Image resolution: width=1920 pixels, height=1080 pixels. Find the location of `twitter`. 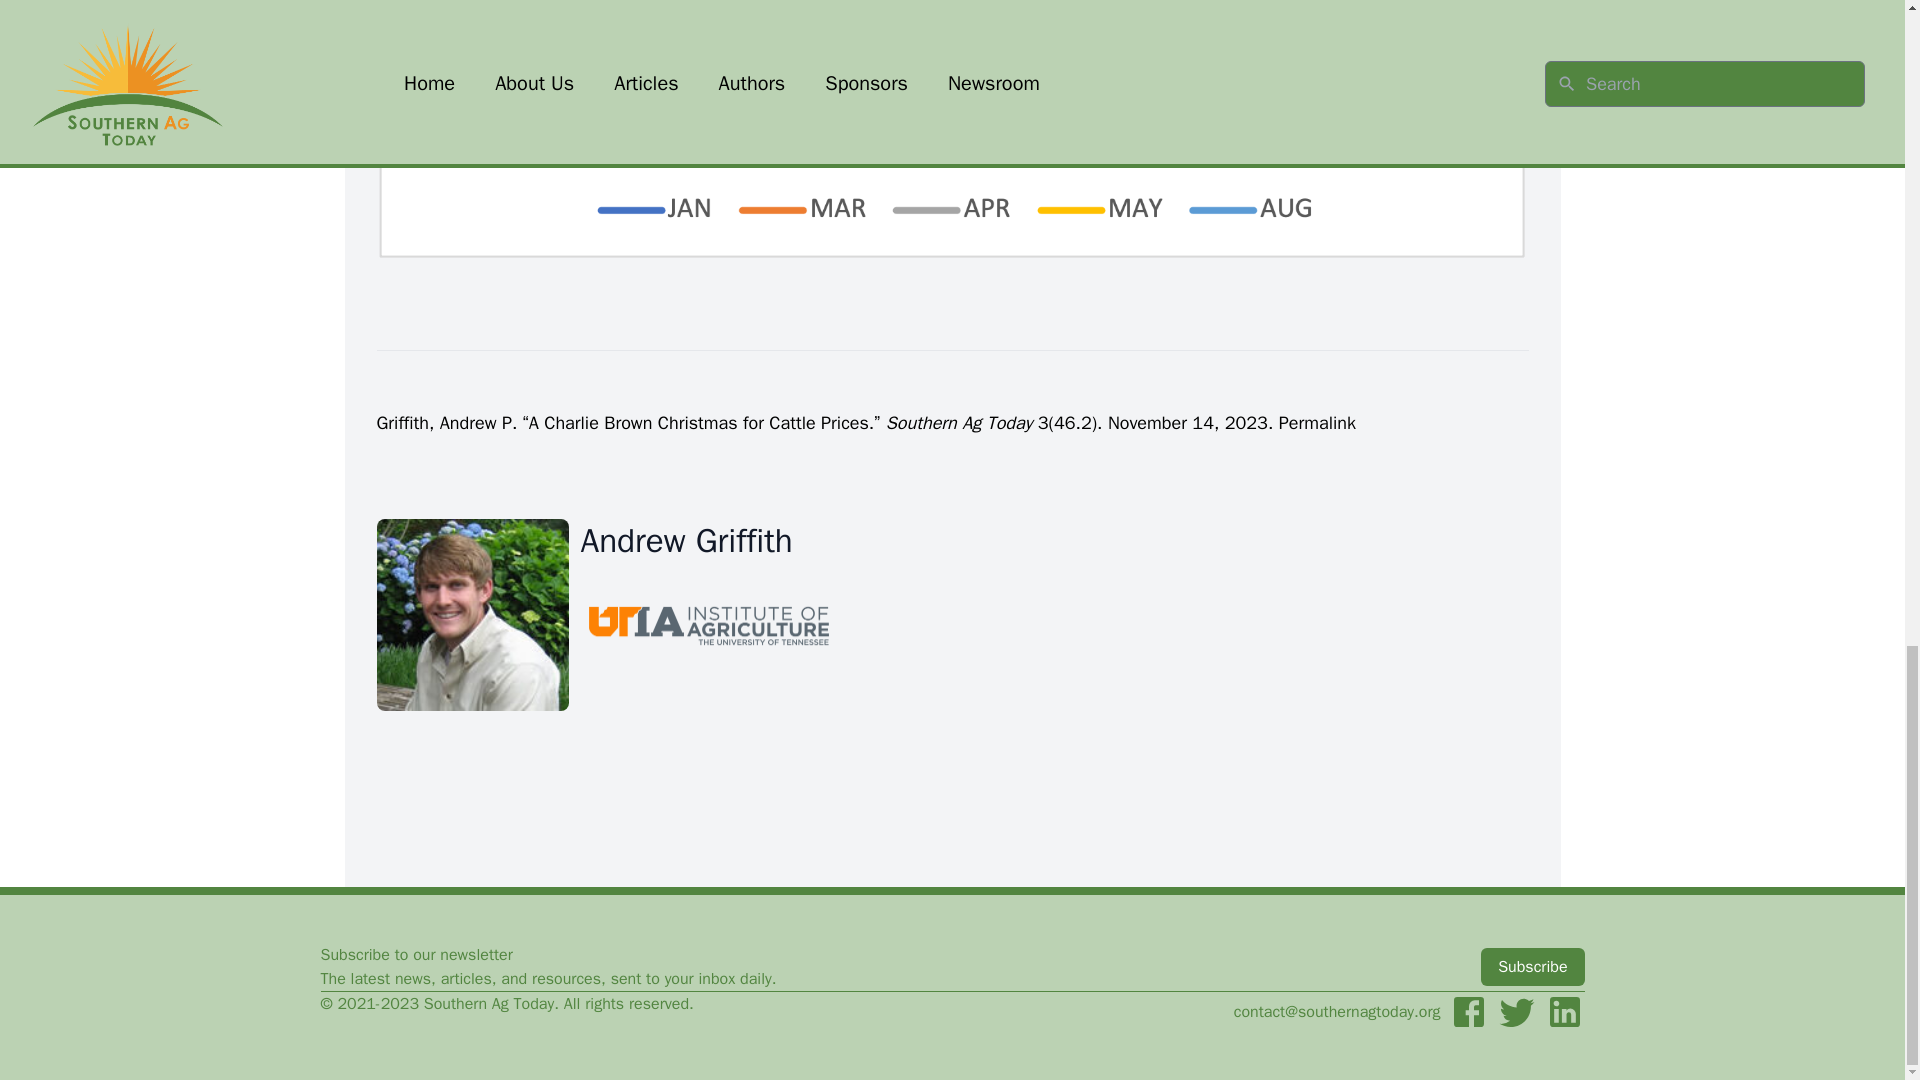

twitter is located at coordinates (1516, 1012).